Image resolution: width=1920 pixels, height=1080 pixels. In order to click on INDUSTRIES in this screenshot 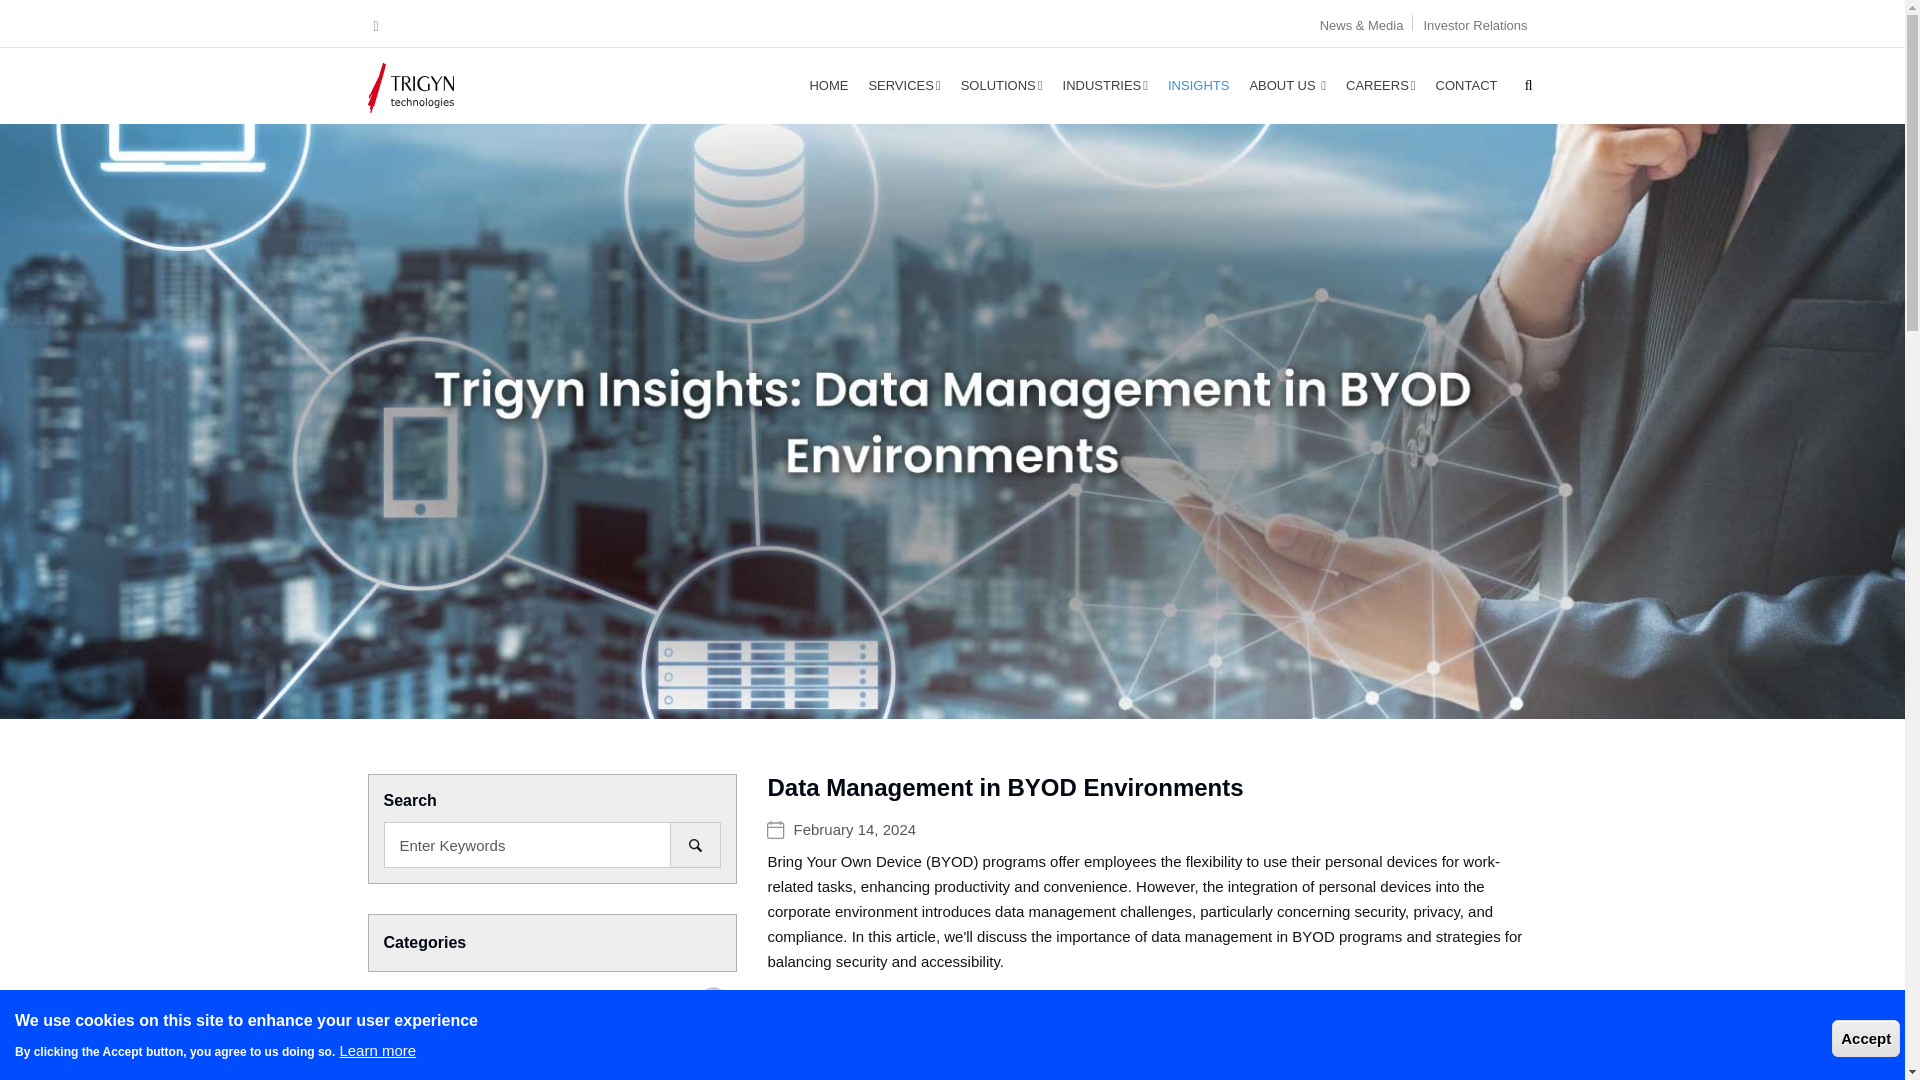, I will do `click(1104, 85)`.